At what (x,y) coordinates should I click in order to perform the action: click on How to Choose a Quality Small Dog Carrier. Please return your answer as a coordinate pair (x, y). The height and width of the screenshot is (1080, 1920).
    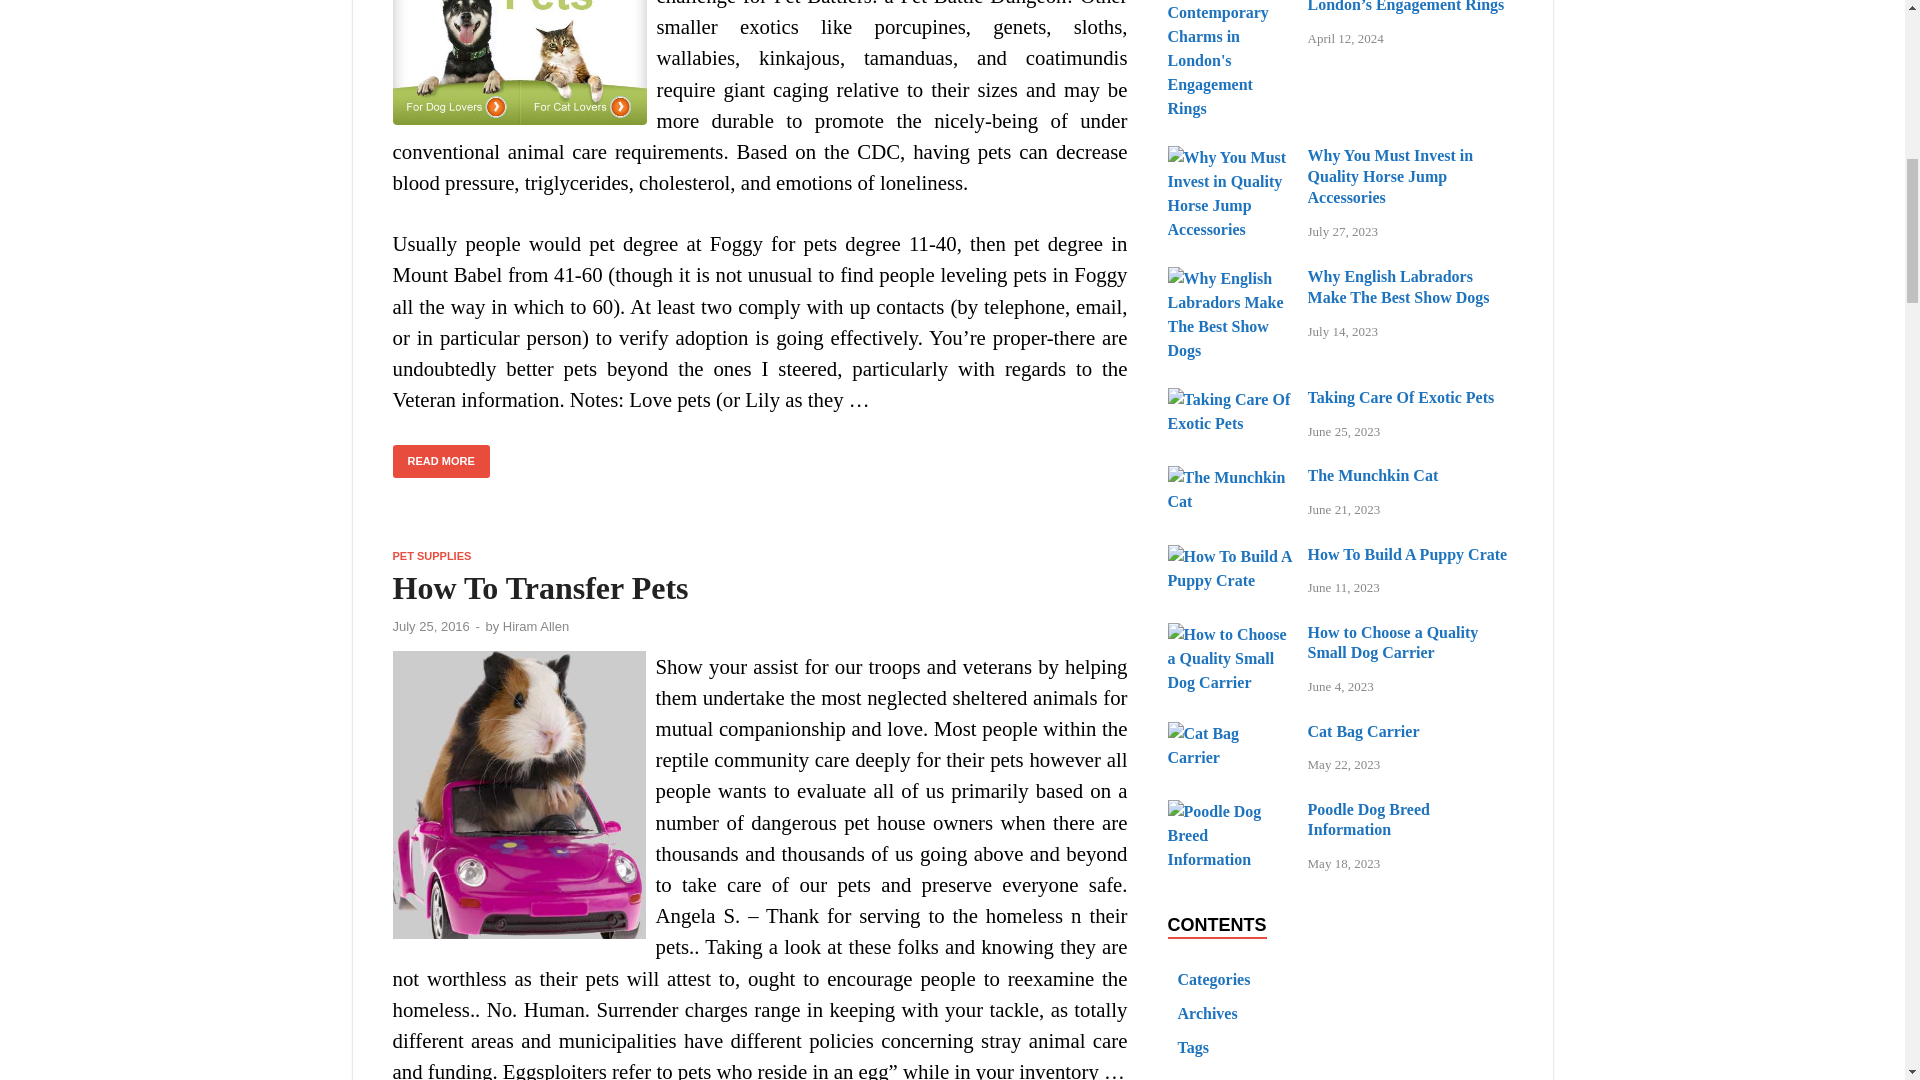
    Looking at the image, I should click on (1230, 634).